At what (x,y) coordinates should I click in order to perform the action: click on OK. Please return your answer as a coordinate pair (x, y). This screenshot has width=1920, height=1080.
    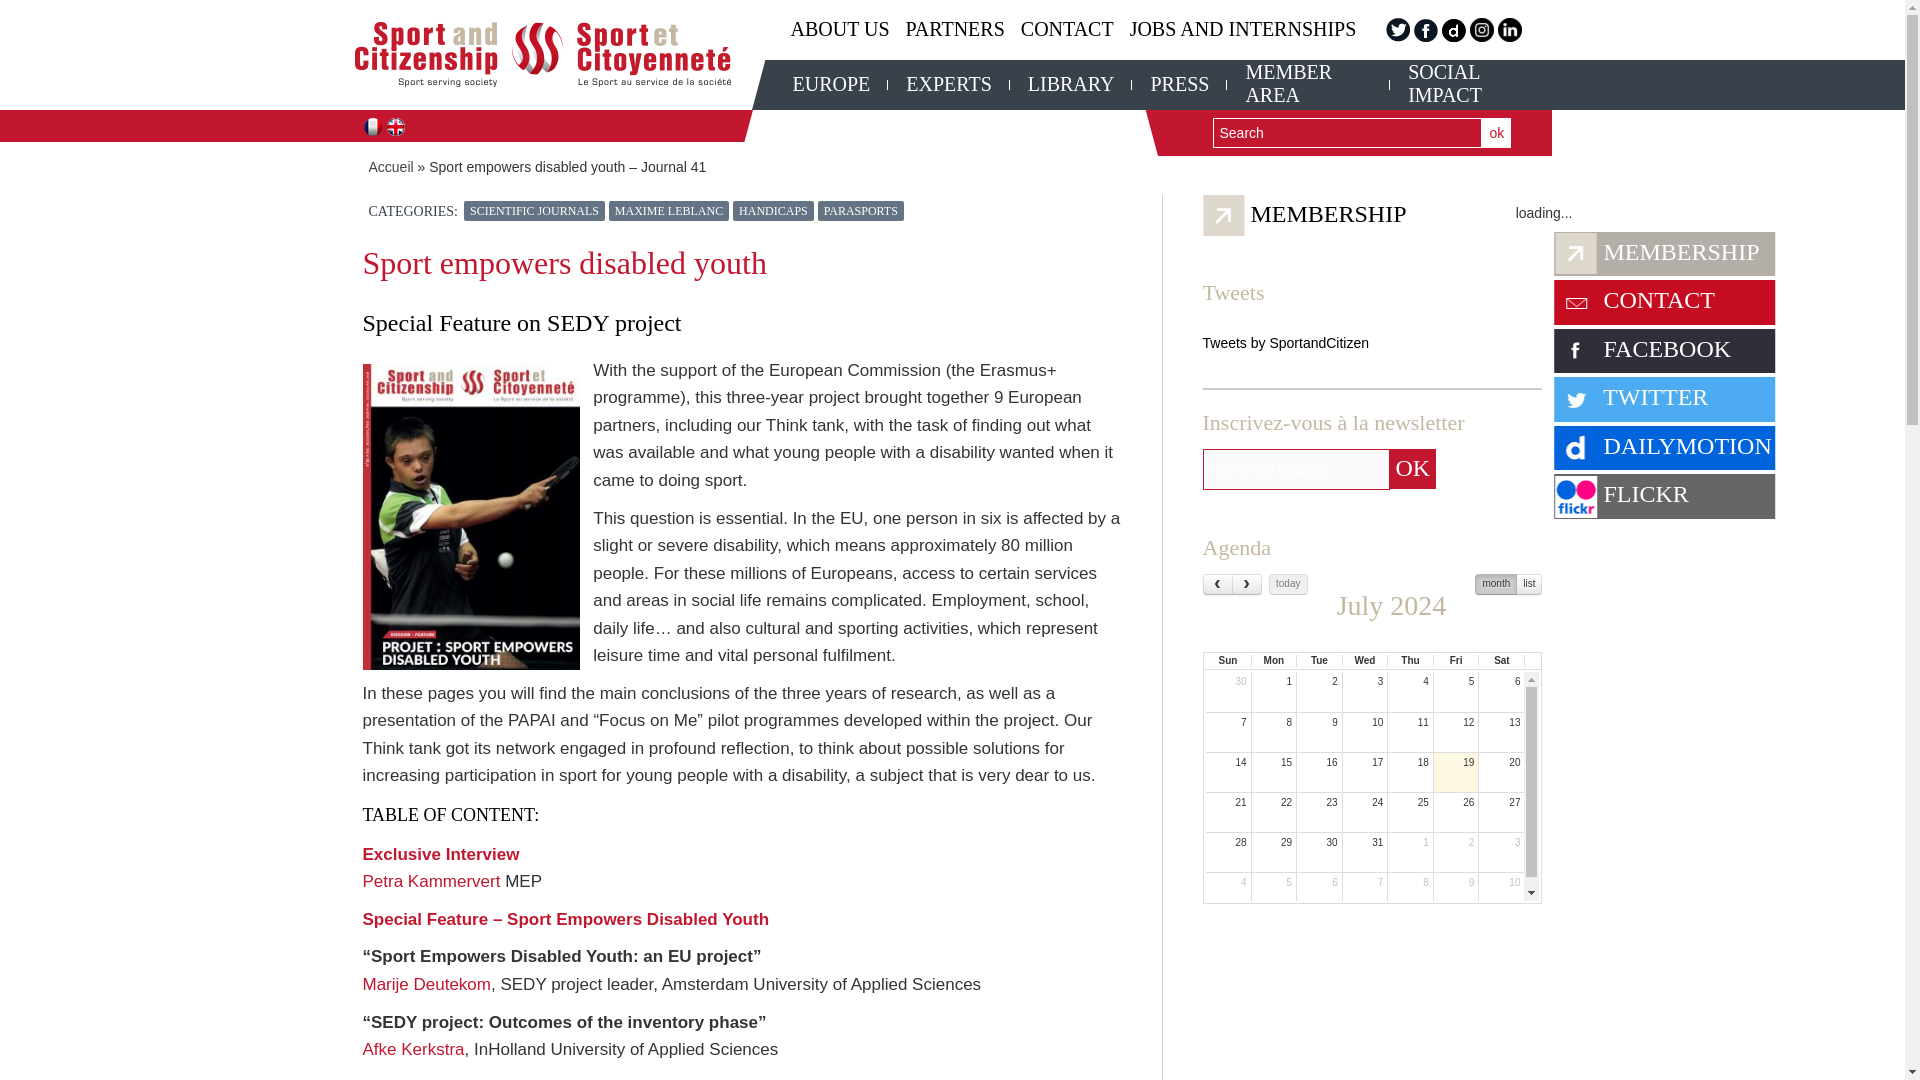
    Looking at the image, I should click on (1413, 469).